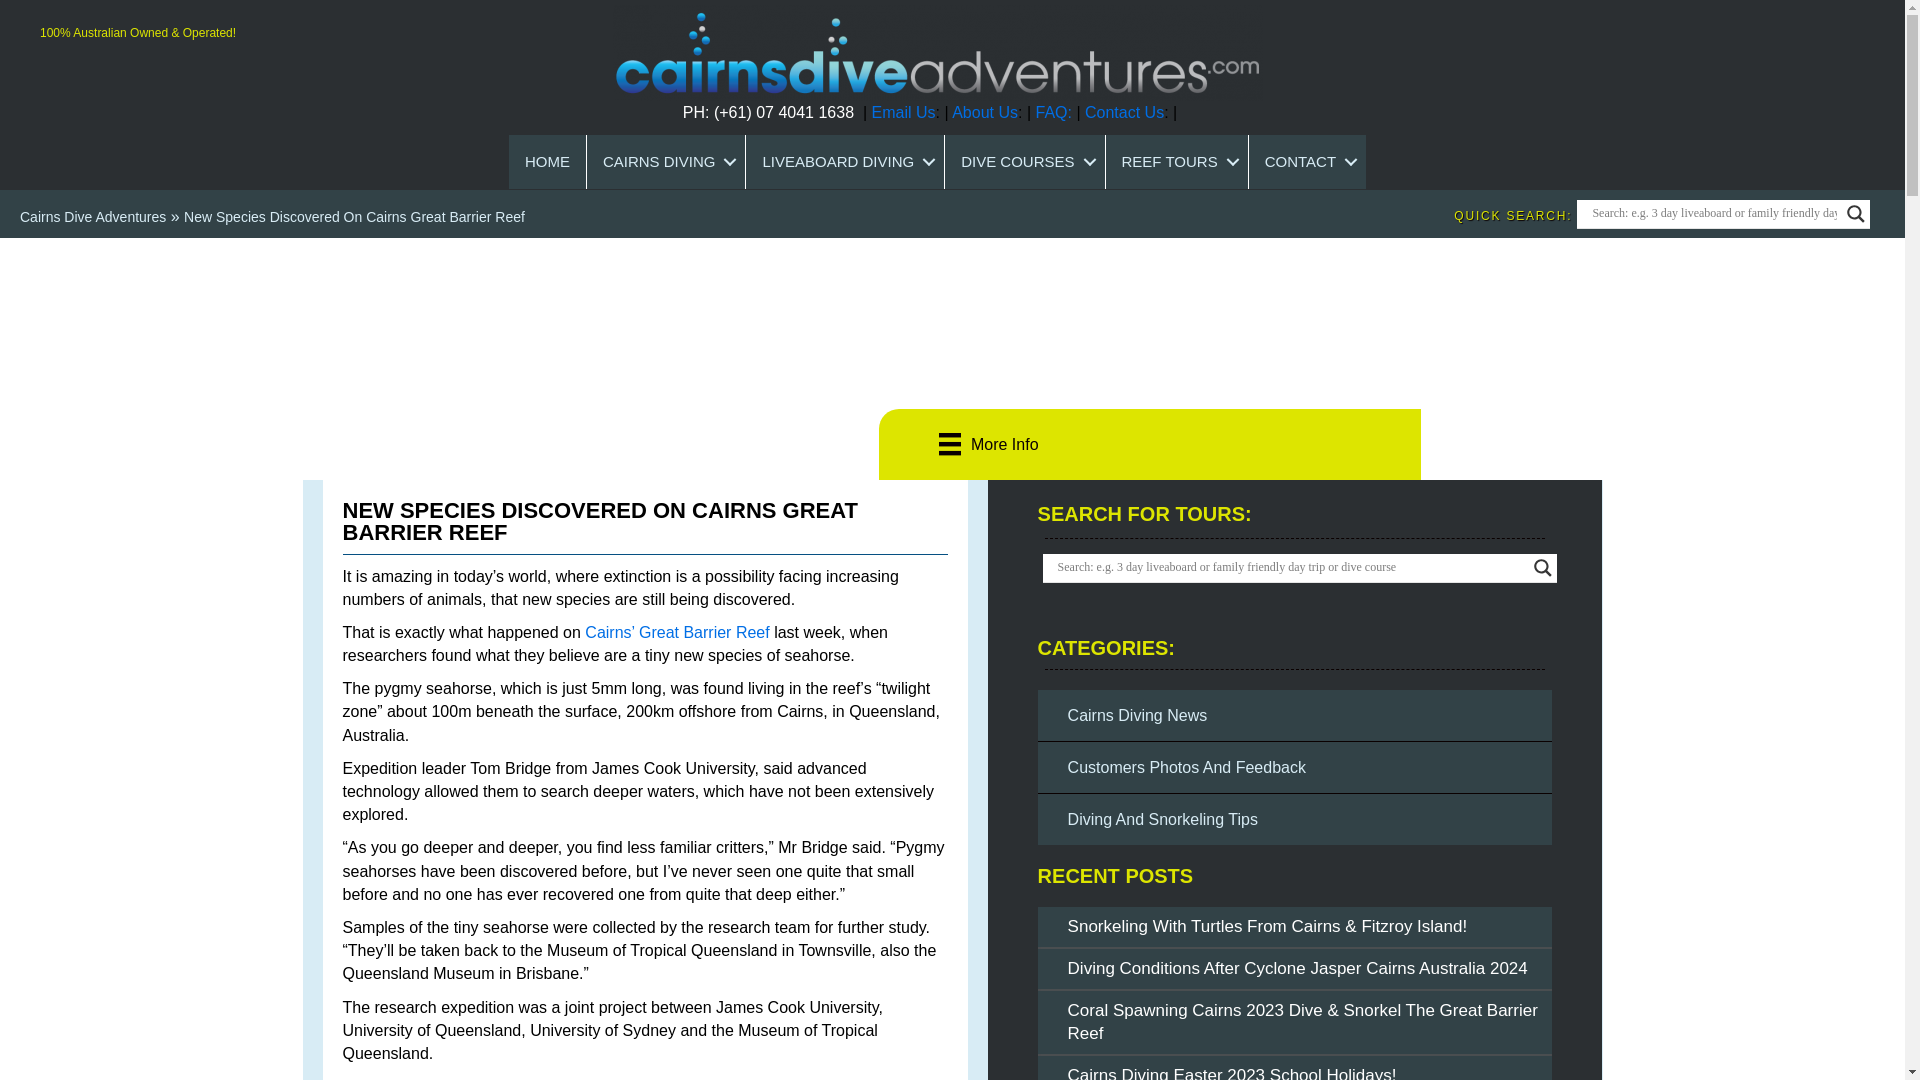 The height and width of the screenshot is (1080, 1920). What do you see at coordinates (1069, 112) in the screenshot?
I see `:` at bounding box center [1069, 112].